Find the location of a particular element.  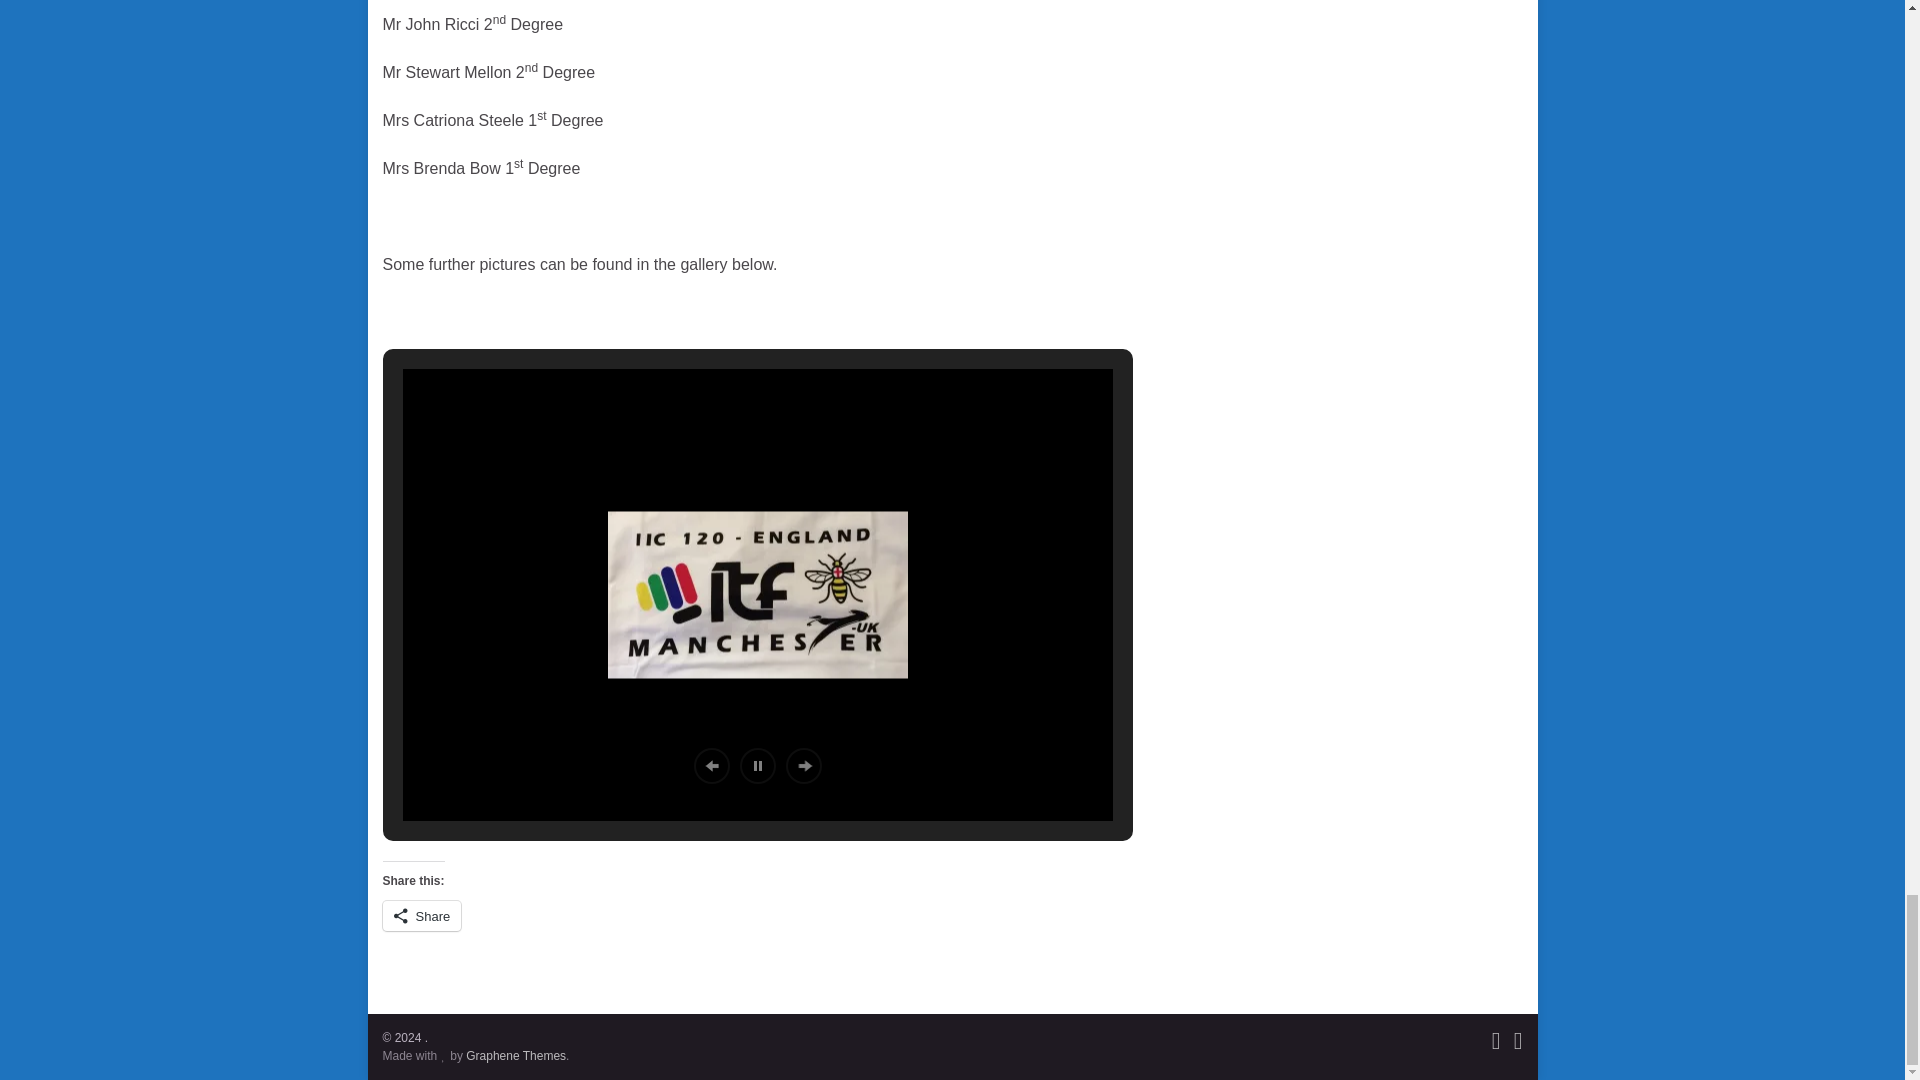

Share is located at coordinates (421, 915).